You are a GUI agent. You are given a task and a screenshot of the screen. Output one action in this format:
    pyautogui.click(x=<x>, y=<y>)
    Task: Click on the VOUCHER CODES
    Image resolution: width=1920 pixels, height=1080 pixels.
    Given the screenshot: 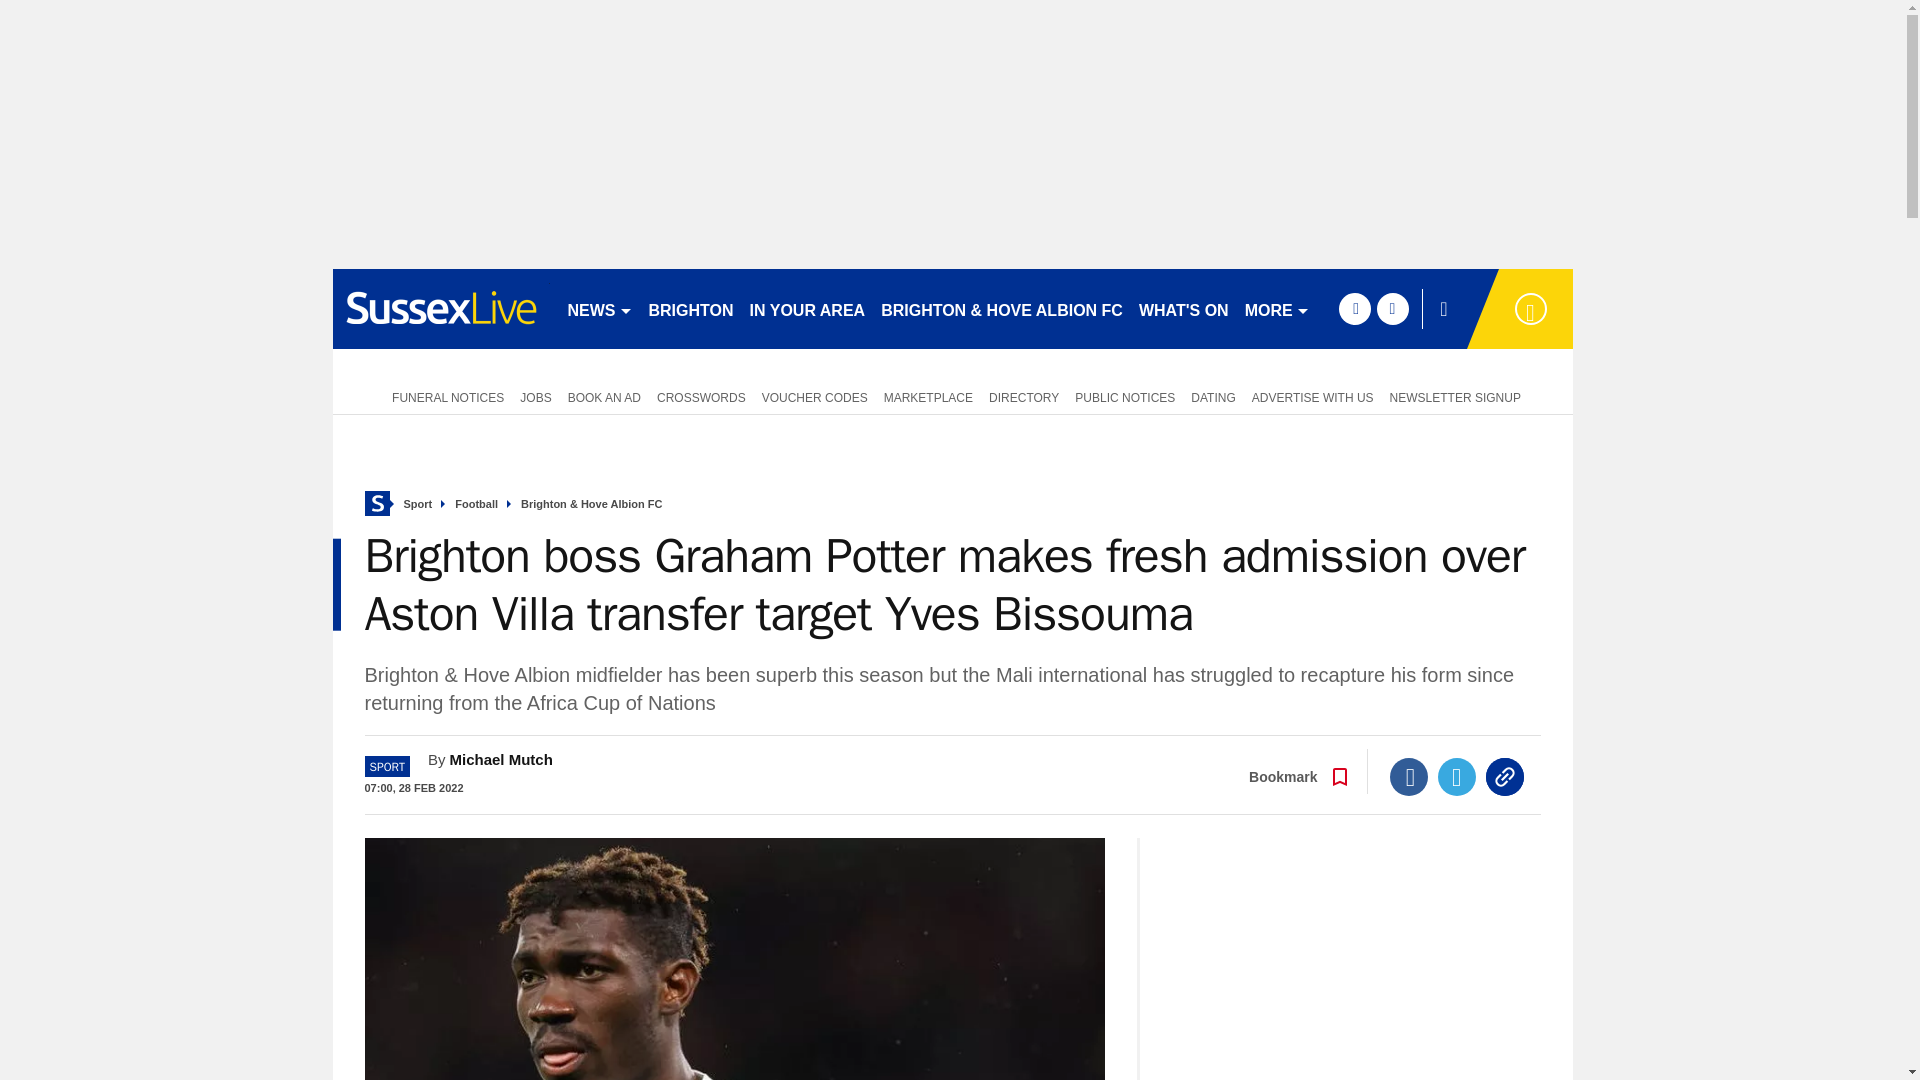 What is the action you would take?
    pyautogui.click(x=814, y=396)
    